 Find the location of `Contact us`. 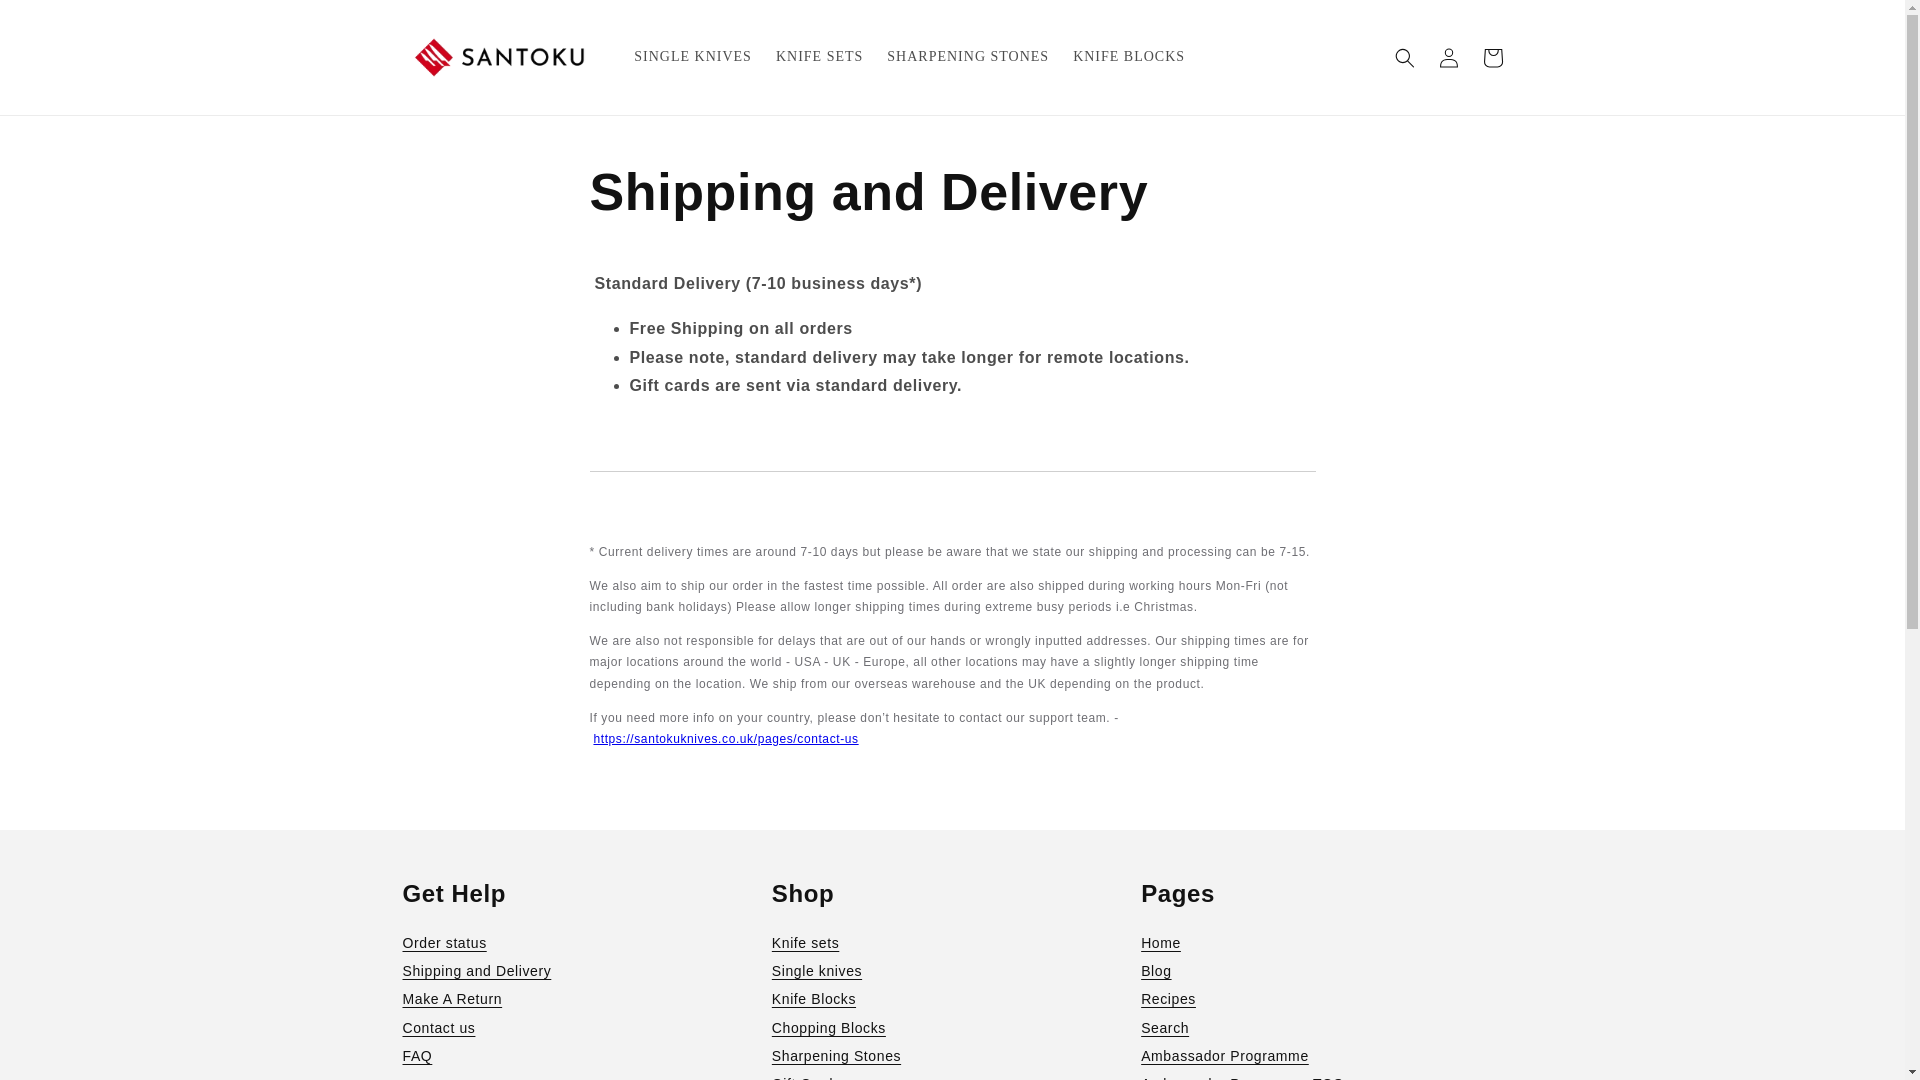

Contact us is located at coordinates (582, 1028).